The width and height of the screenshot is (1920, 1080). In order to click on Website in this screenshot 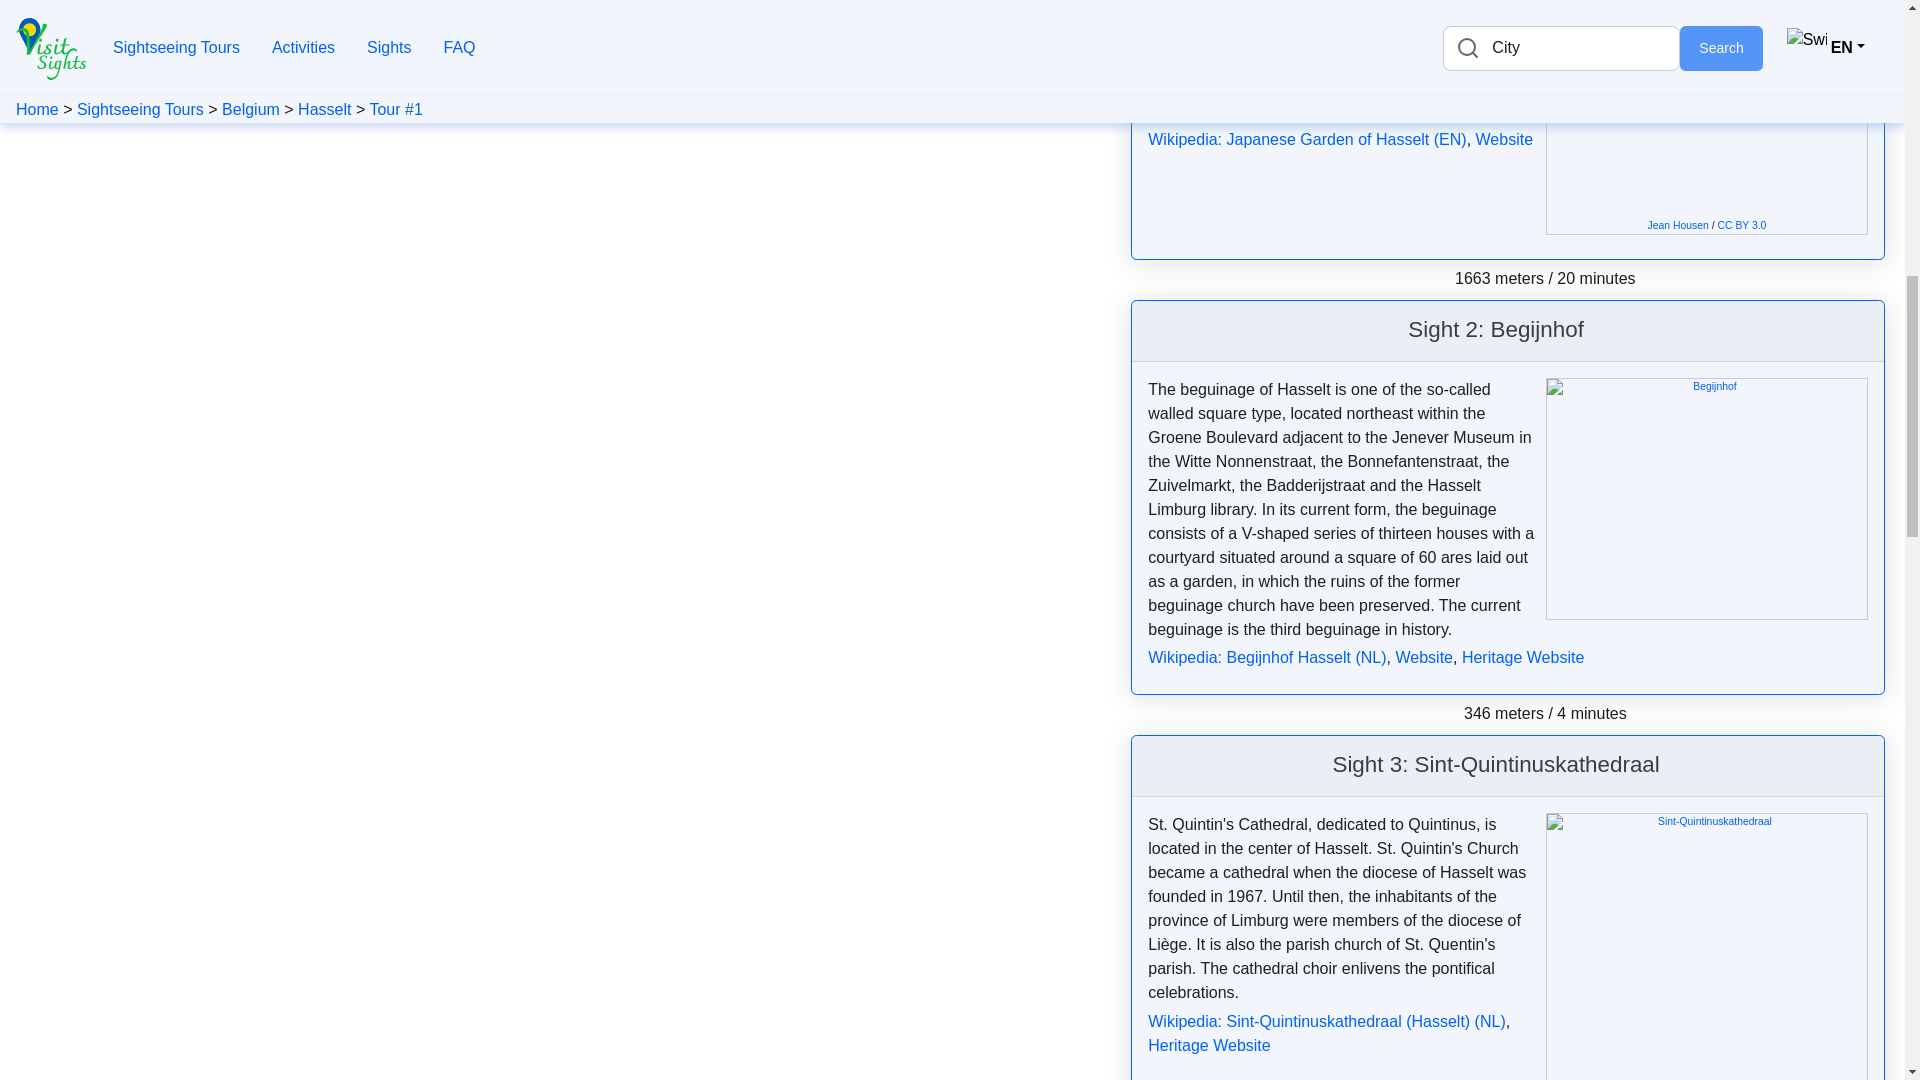, I will do `click(1424, 658)`.